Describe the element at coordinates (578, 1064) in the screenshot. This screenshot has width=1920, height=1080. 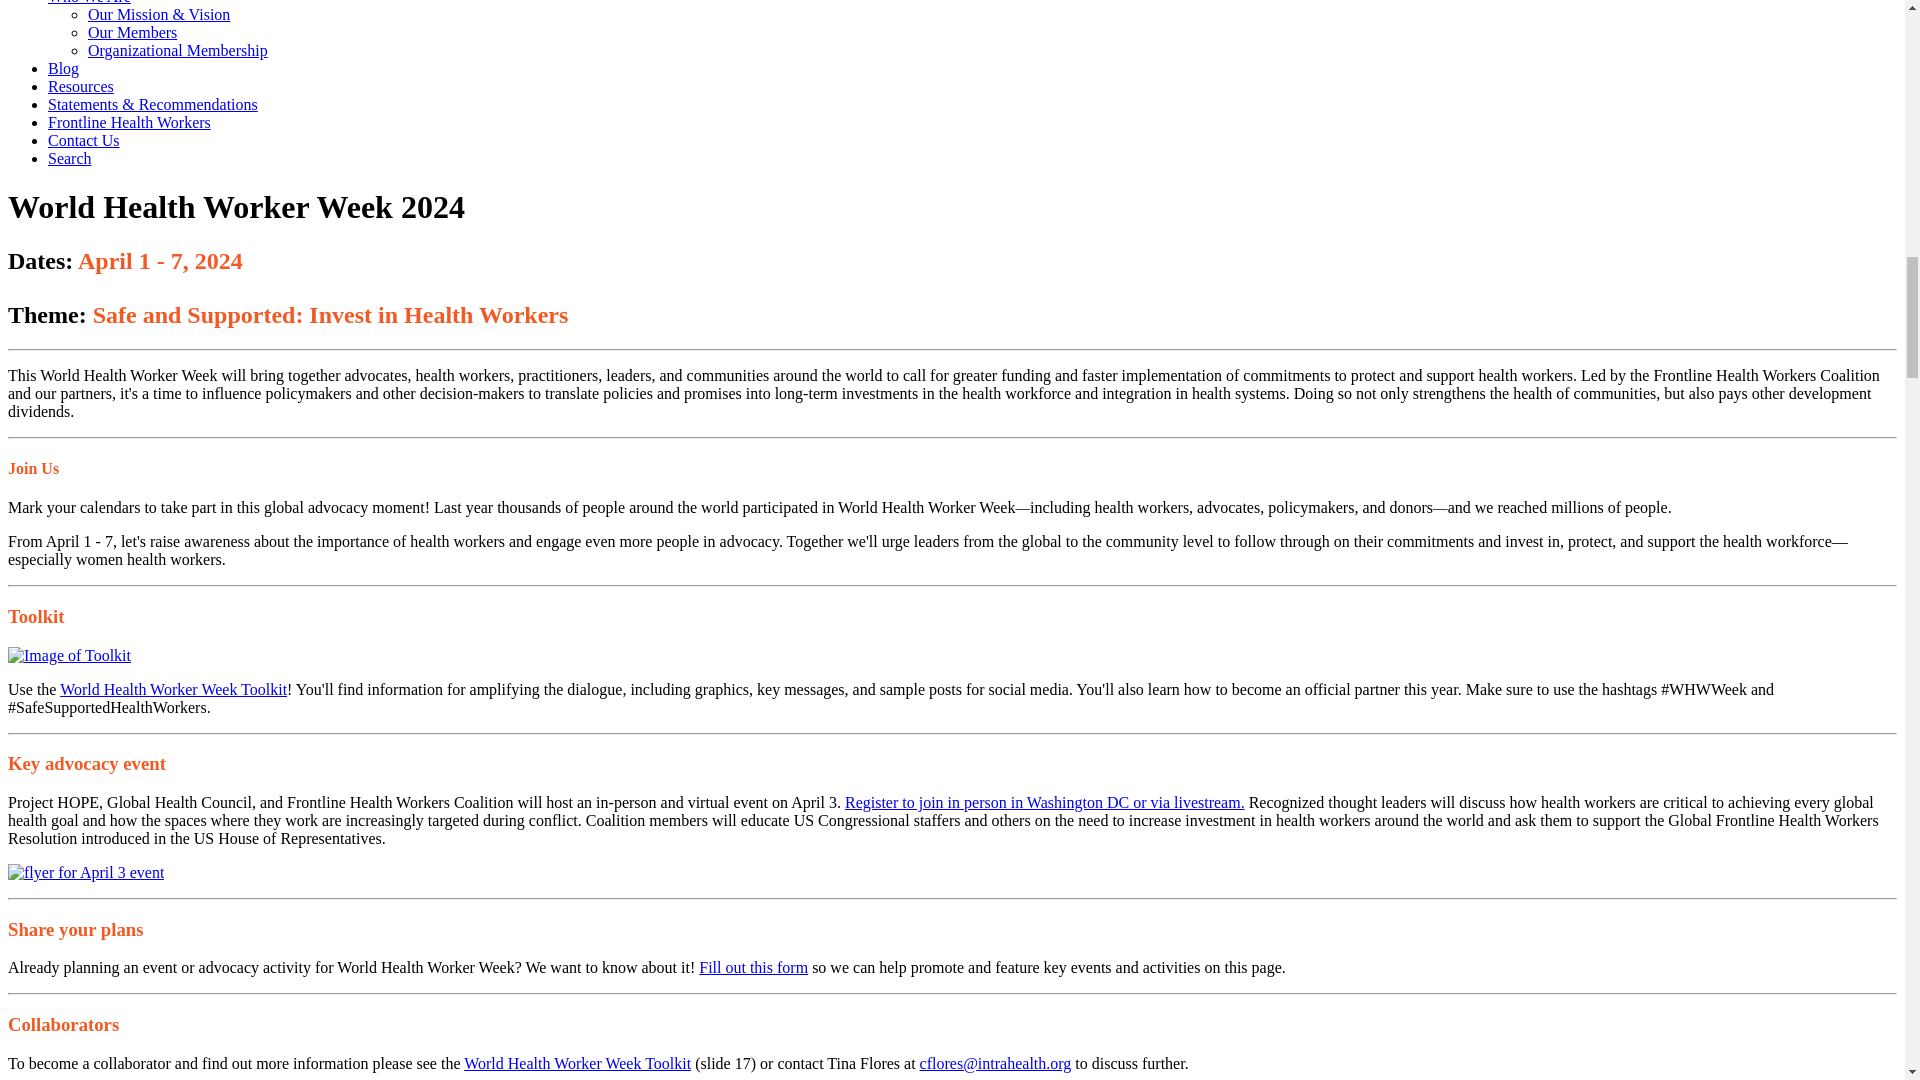
I see `World Health Worker Week Toolkit` at that location.